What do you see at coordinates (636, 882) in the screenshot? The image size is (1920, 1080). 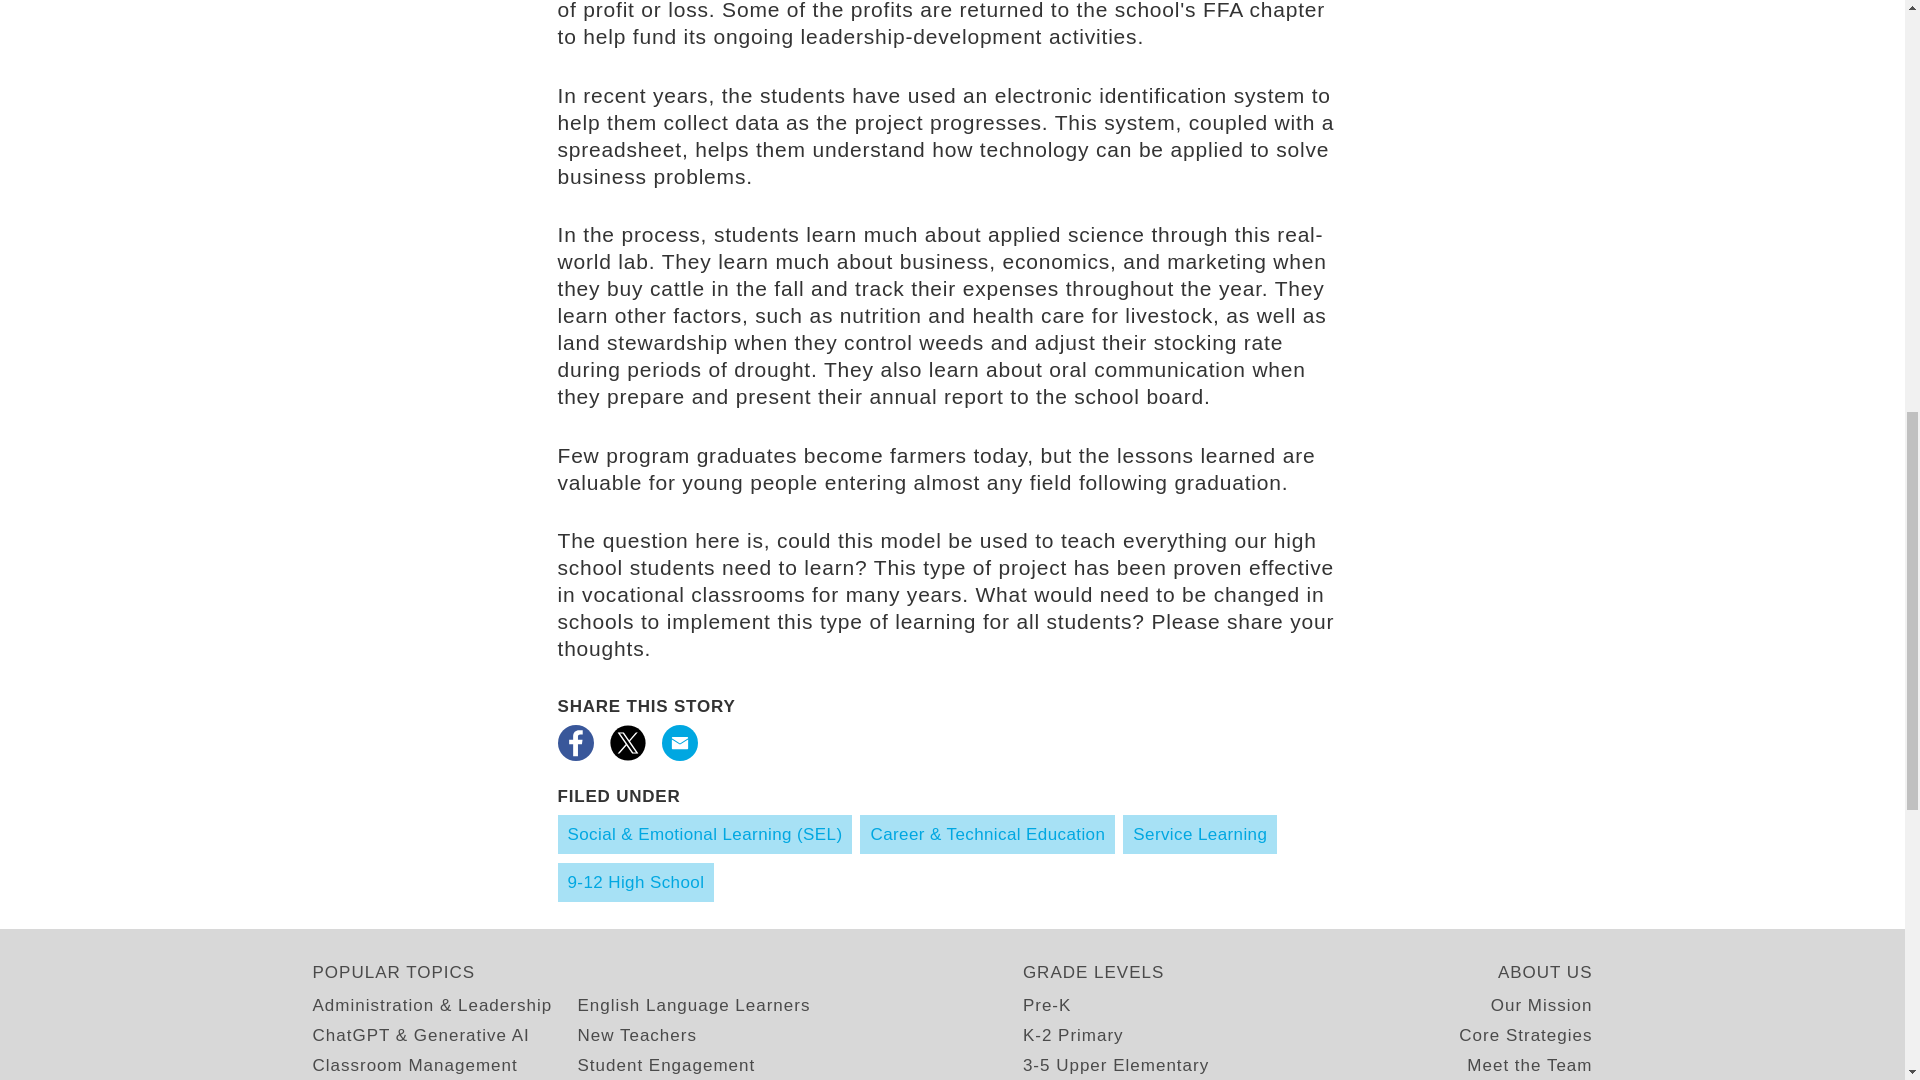 I see `9-12 High School` at bounding box center [636, 882].